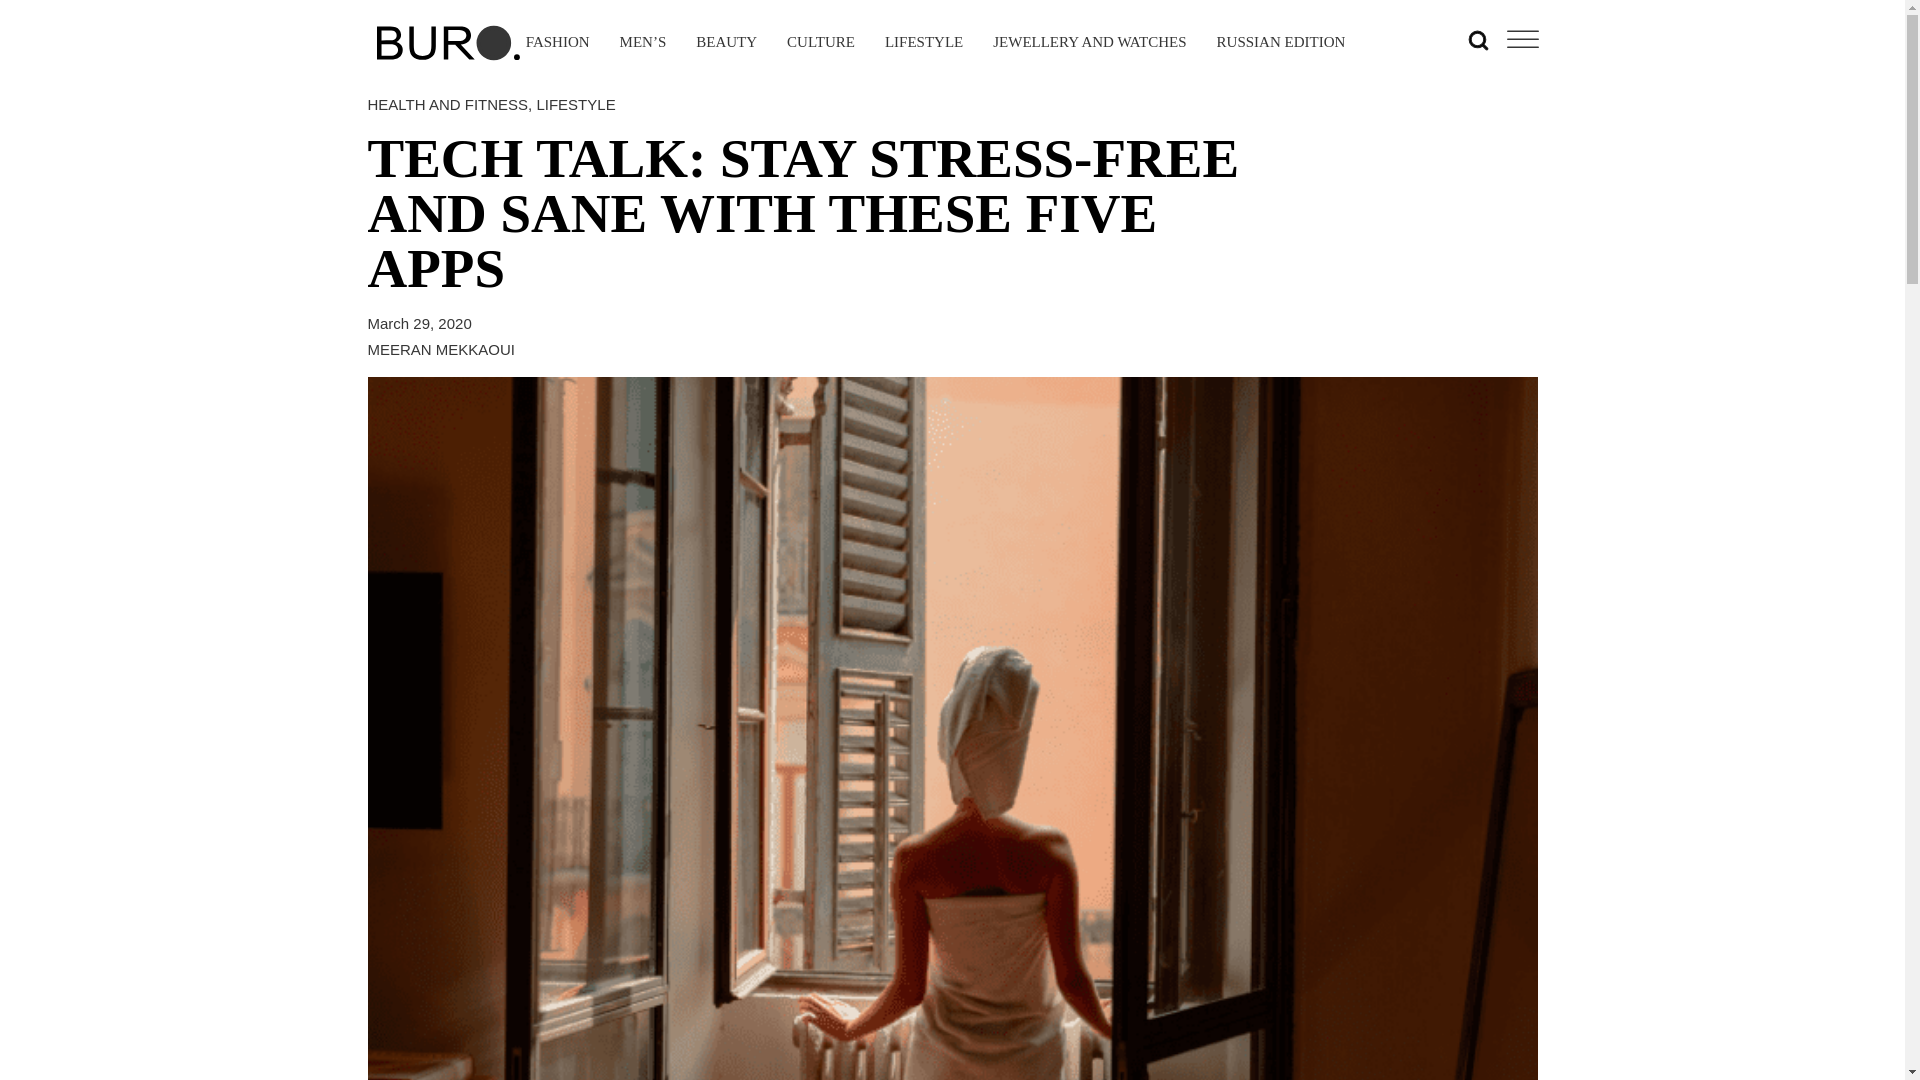  Describe the element at coordinates (820, 43) in the screenshot. I see `CULTURE` at that location.